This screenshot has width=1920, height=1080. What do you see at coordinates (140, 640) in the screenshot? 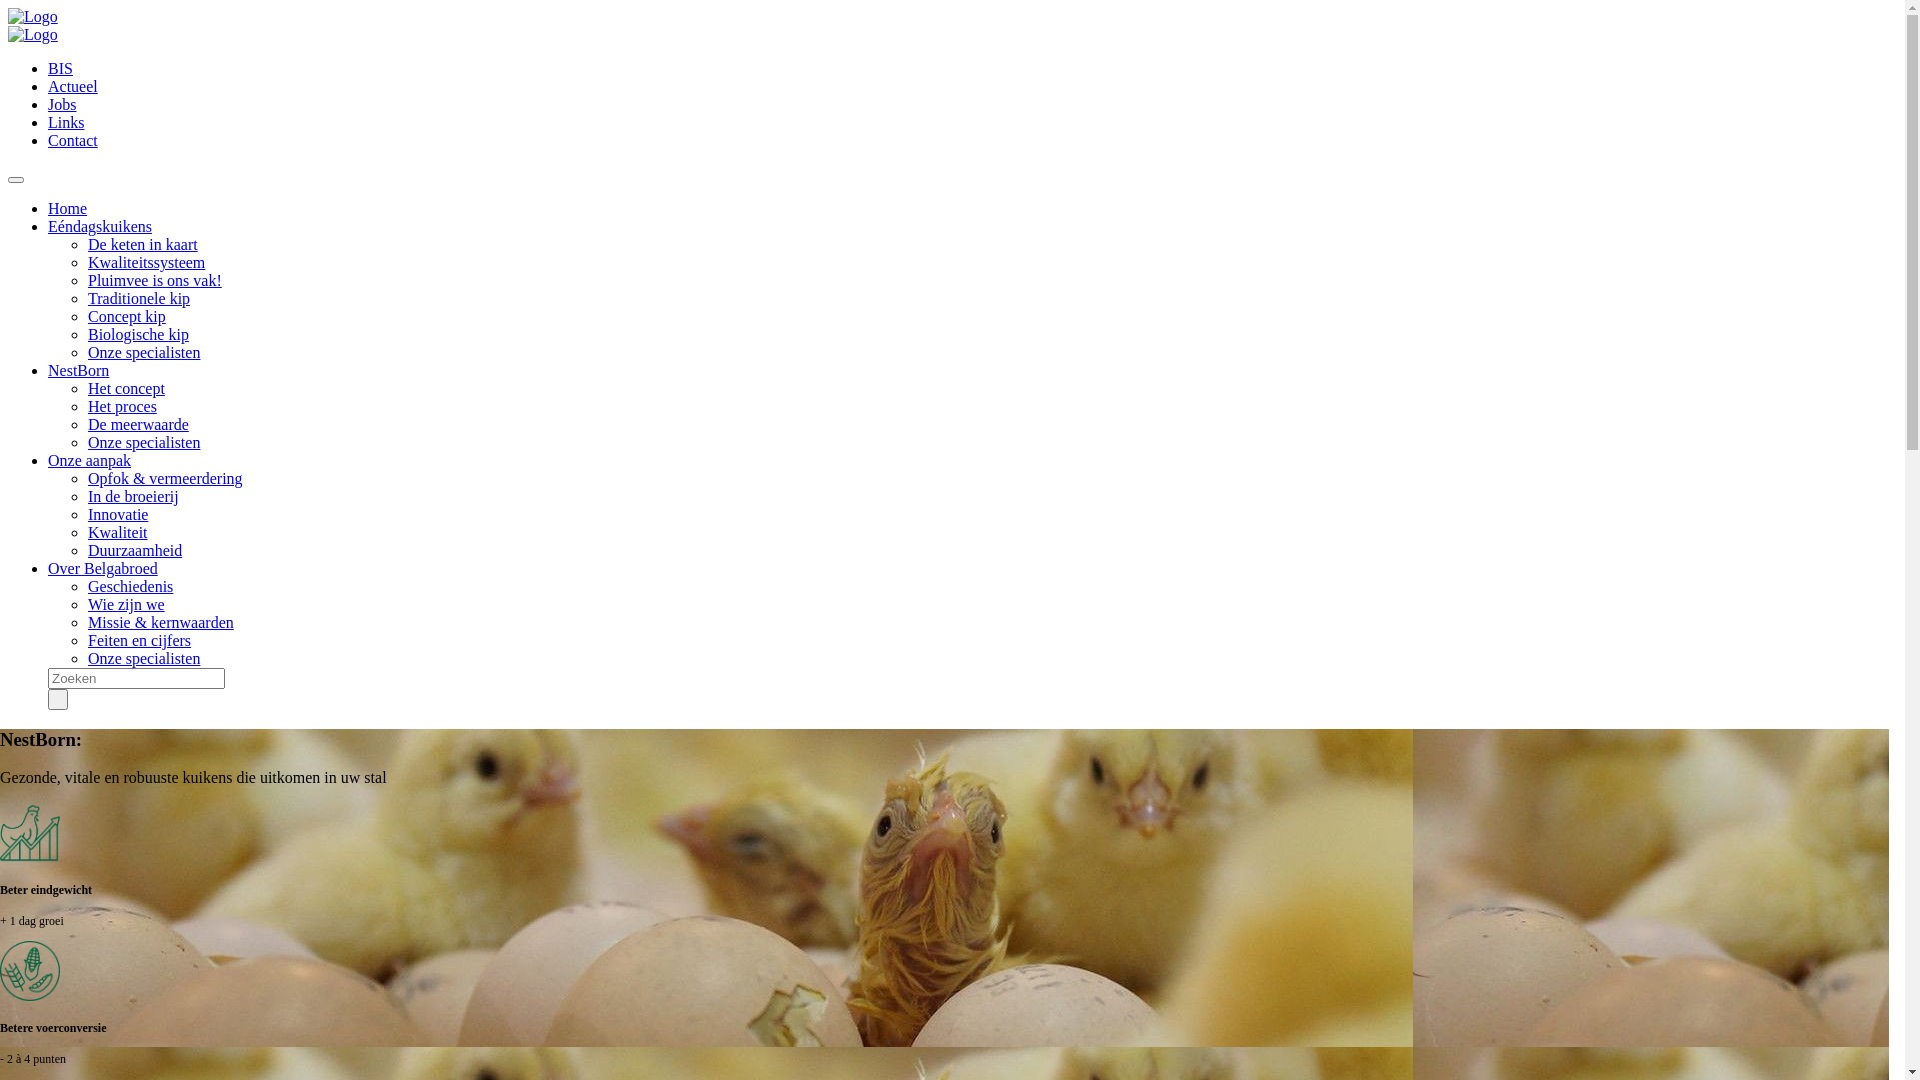
I see `Feiten en cijfers` at bounding box center [140, 640].